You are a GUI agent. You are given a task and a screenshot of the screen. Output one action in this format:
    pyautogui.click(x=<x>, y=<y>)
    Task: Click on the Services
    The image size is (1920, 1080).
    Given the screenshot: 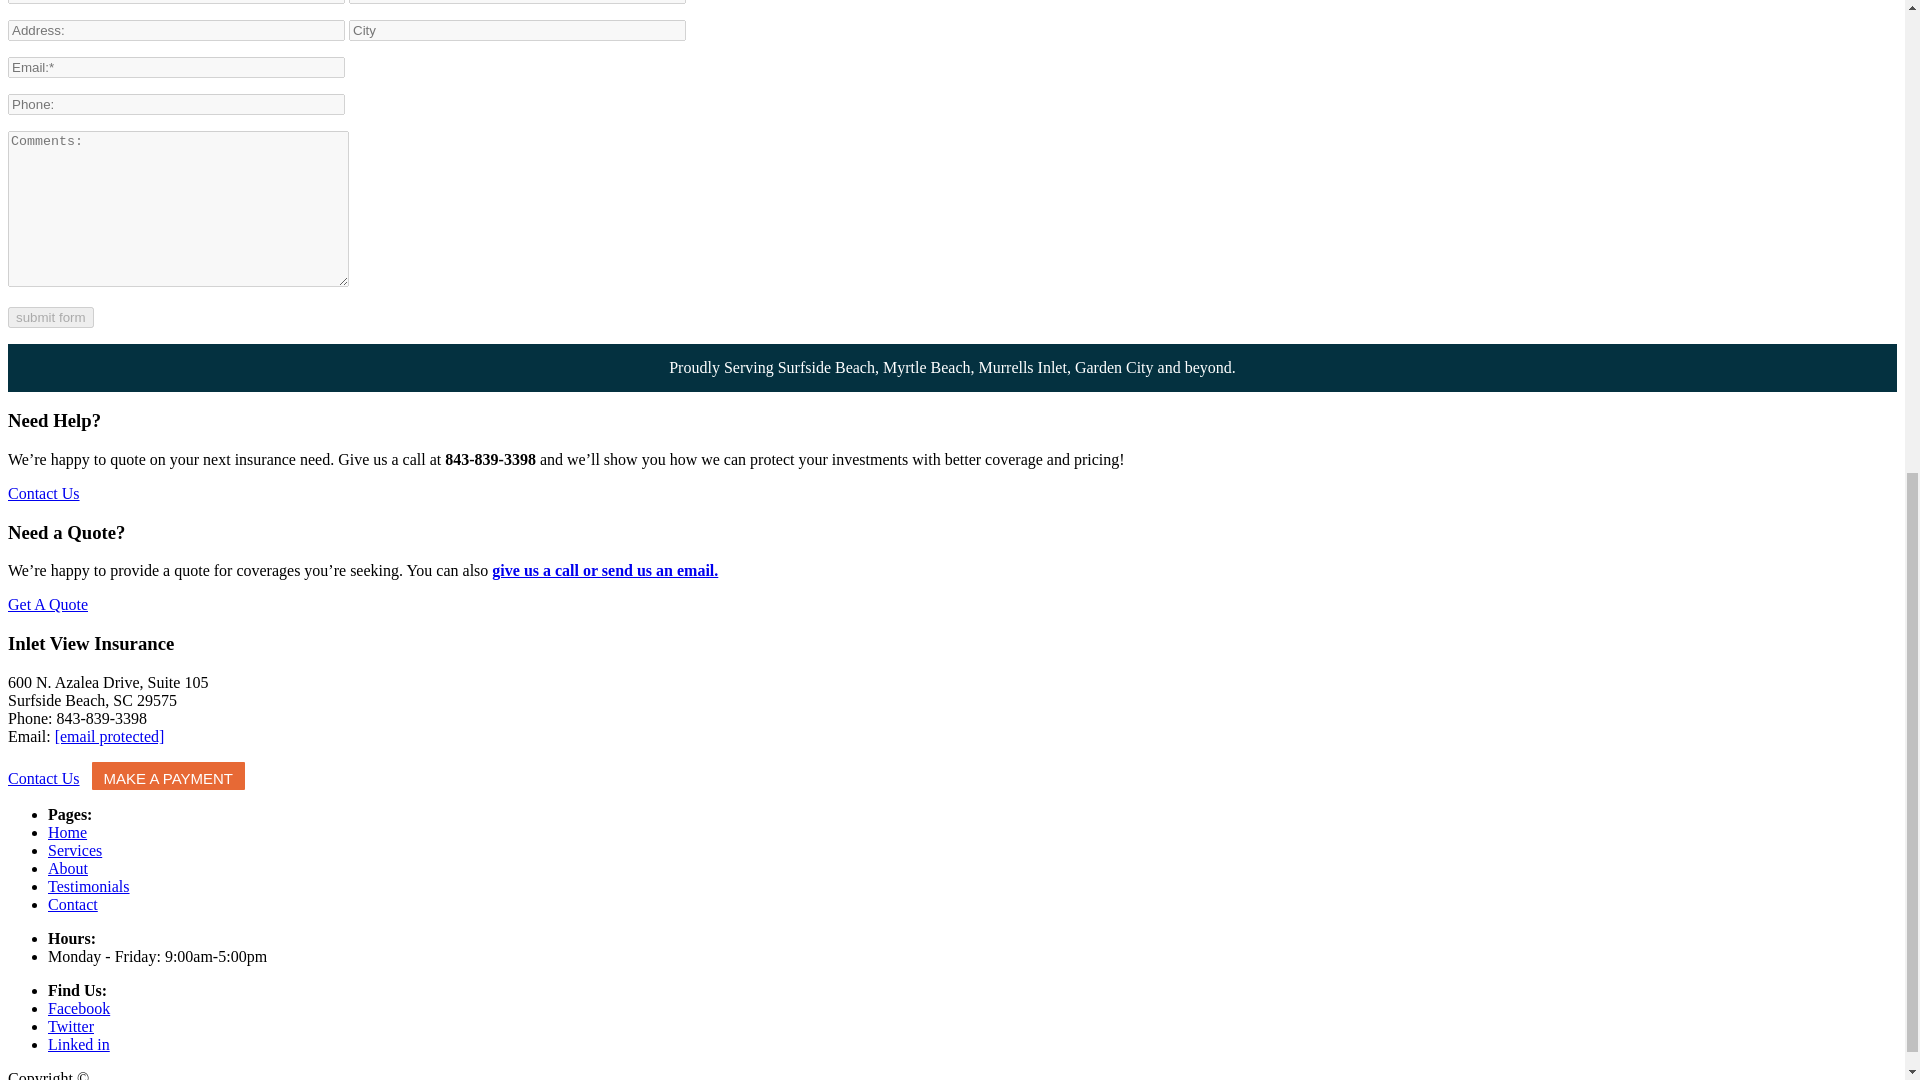 What is the action you would take?
    pyautogui.click(x=74, y=850)
    